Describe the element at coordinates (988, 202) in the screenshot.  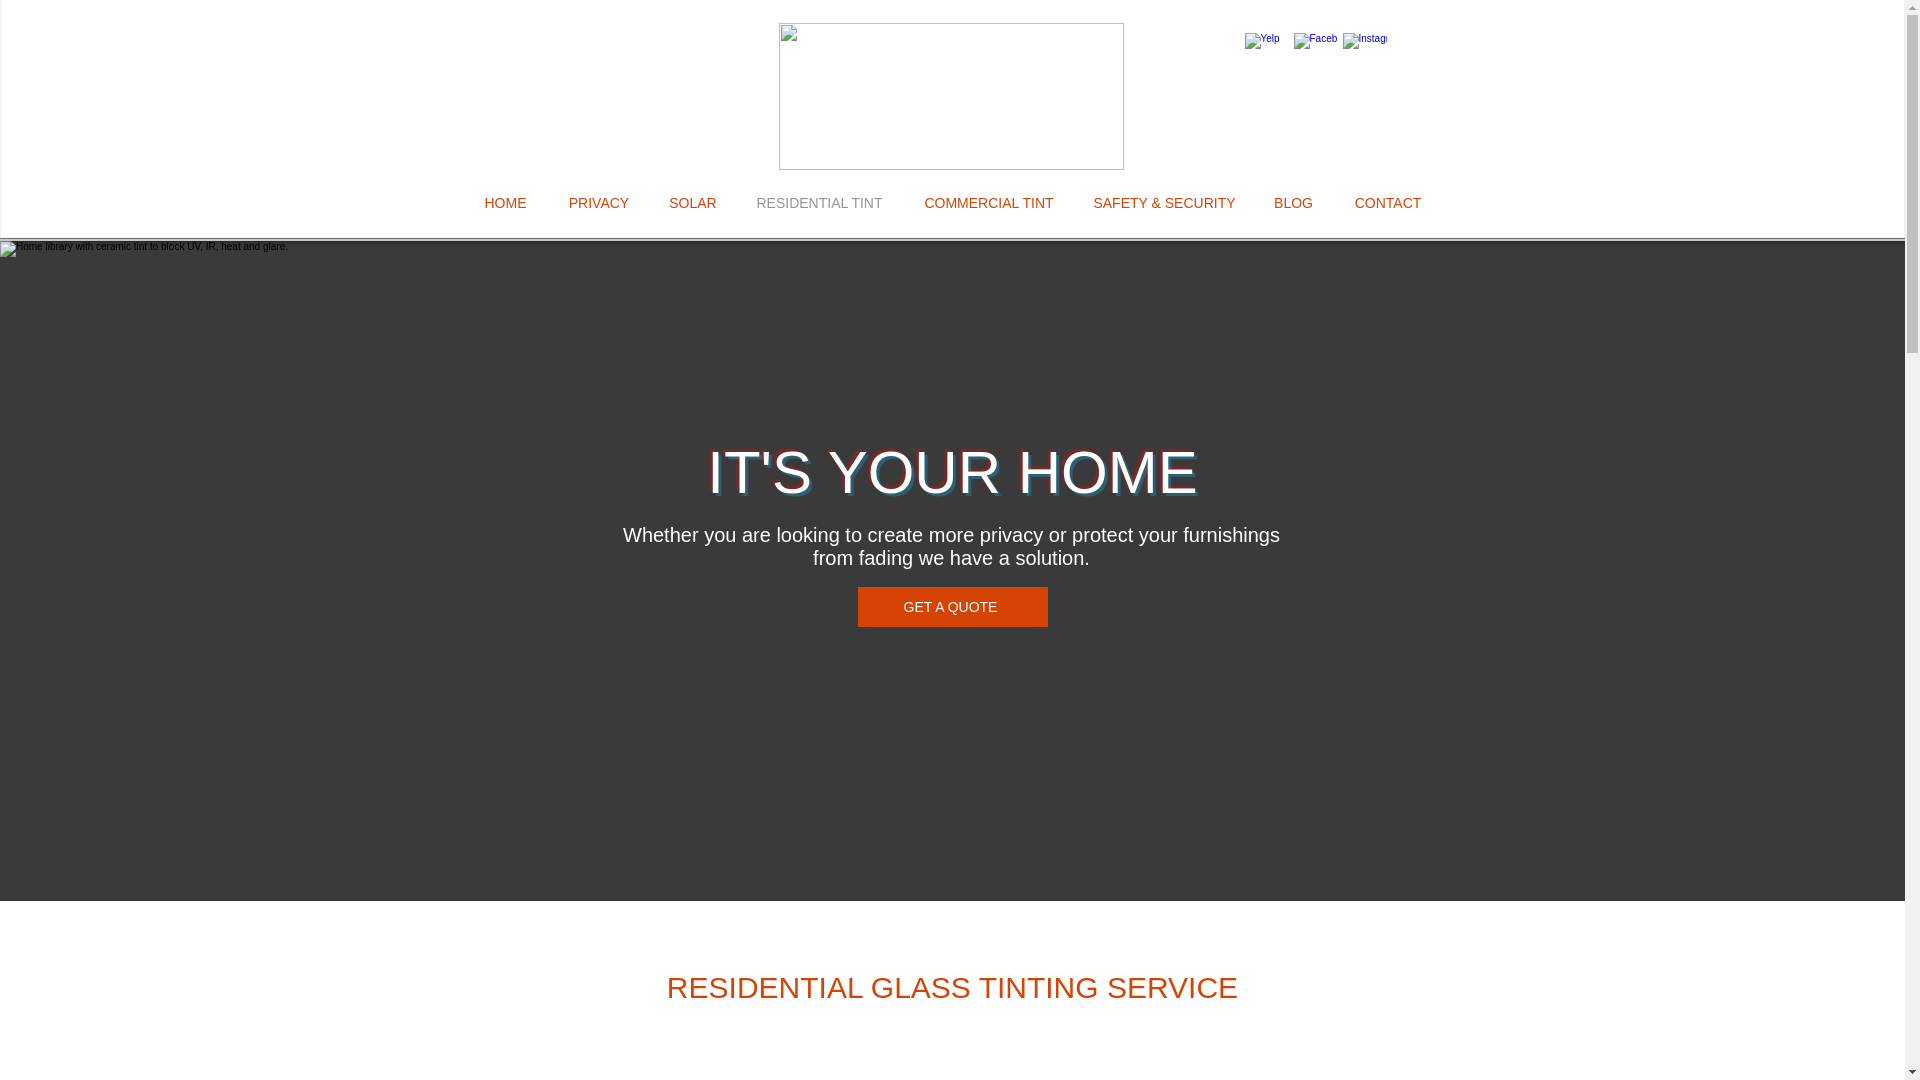
I see `COMMERCIAL TINT` at that location.